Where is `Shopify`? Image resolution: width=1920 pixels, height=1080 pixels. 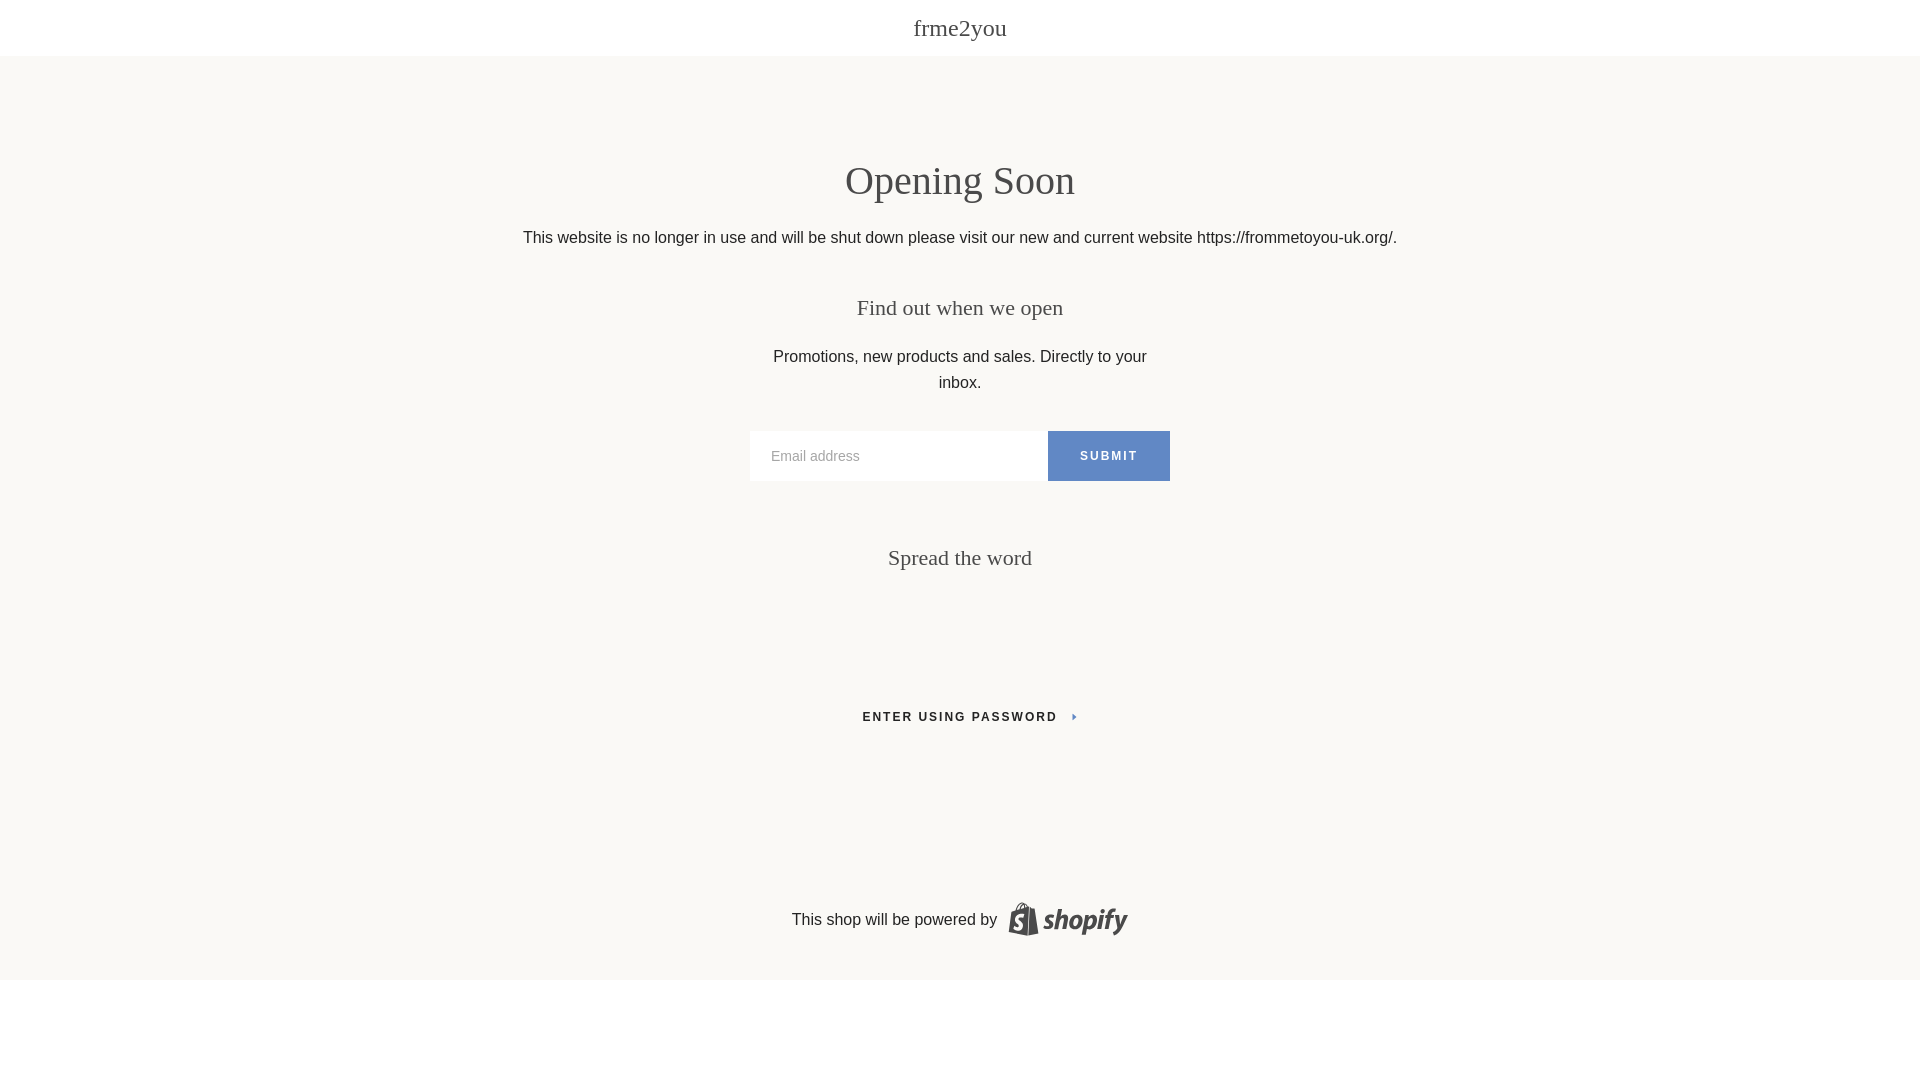
Shopify is located at coordinates (1065, 919).